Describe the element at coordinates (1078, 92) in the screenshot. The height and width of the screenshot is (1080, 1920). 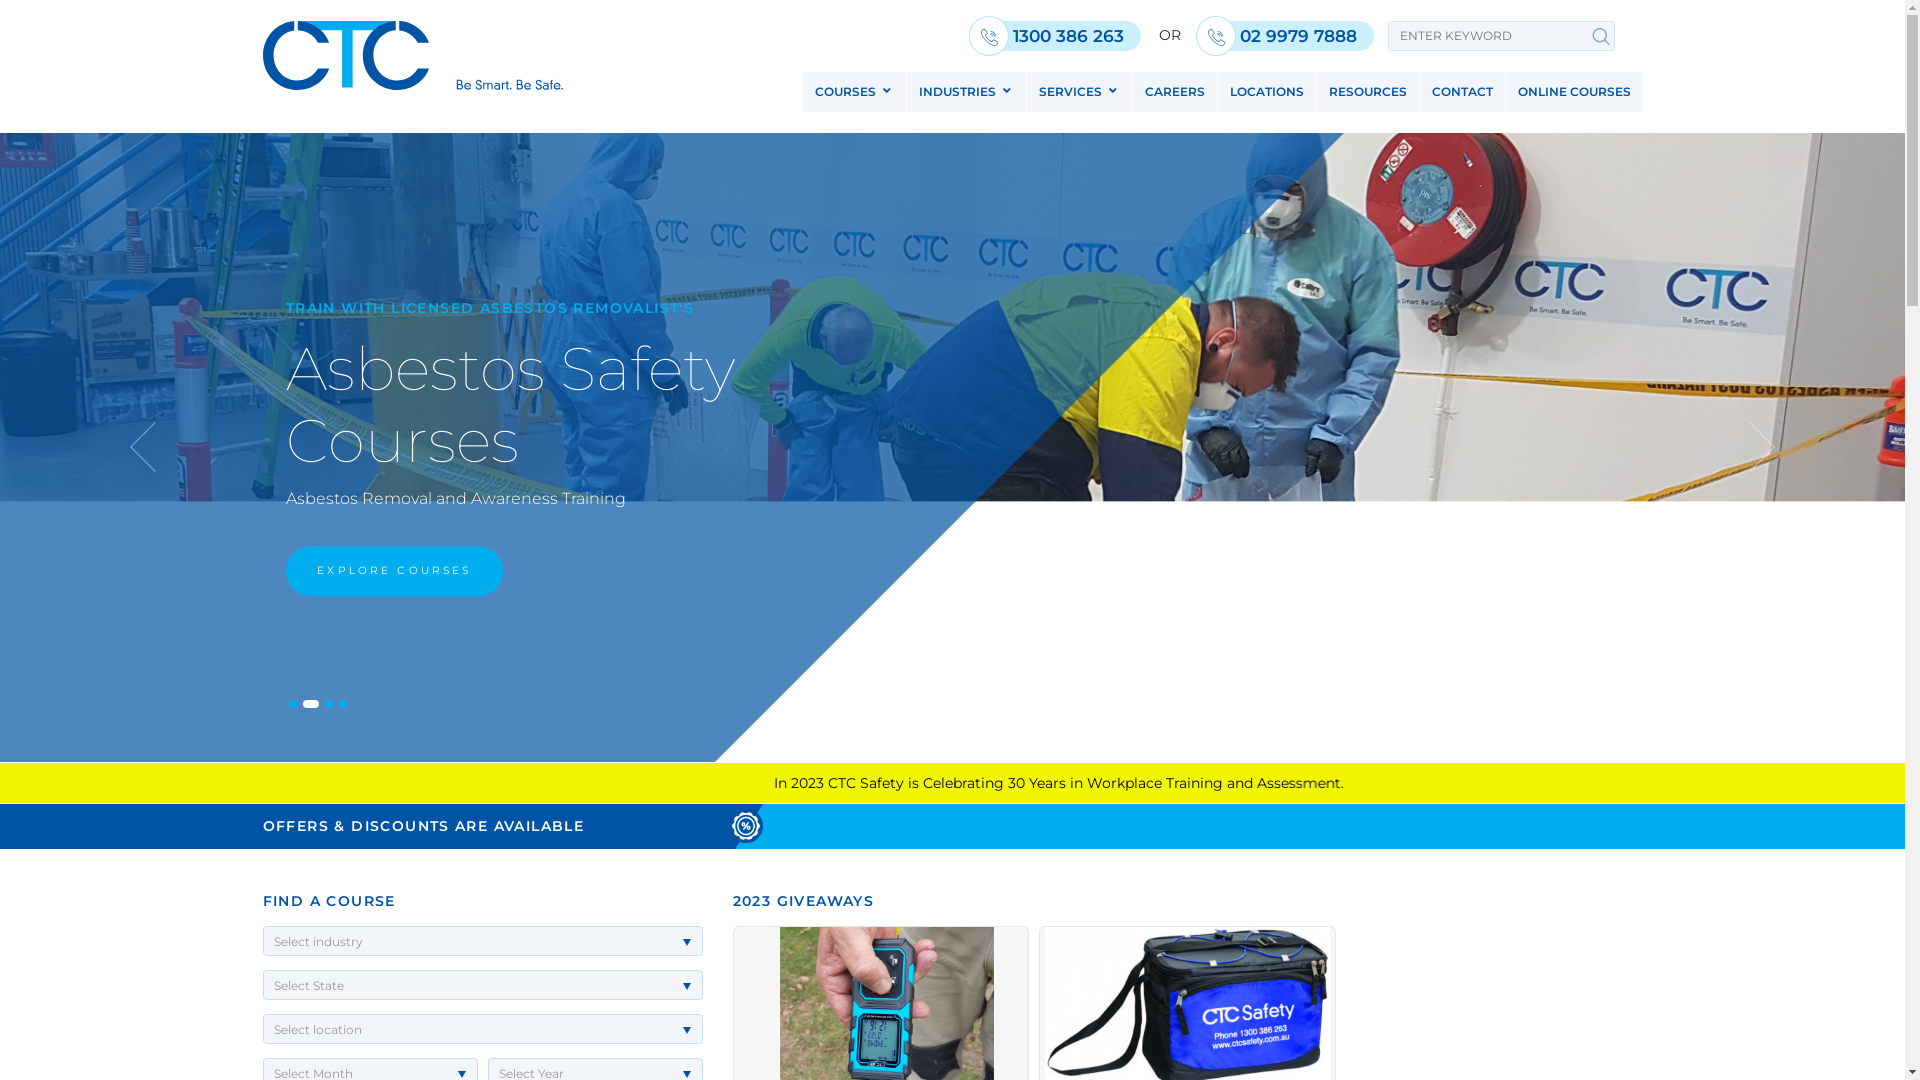
I see `SERVICES` at that location.